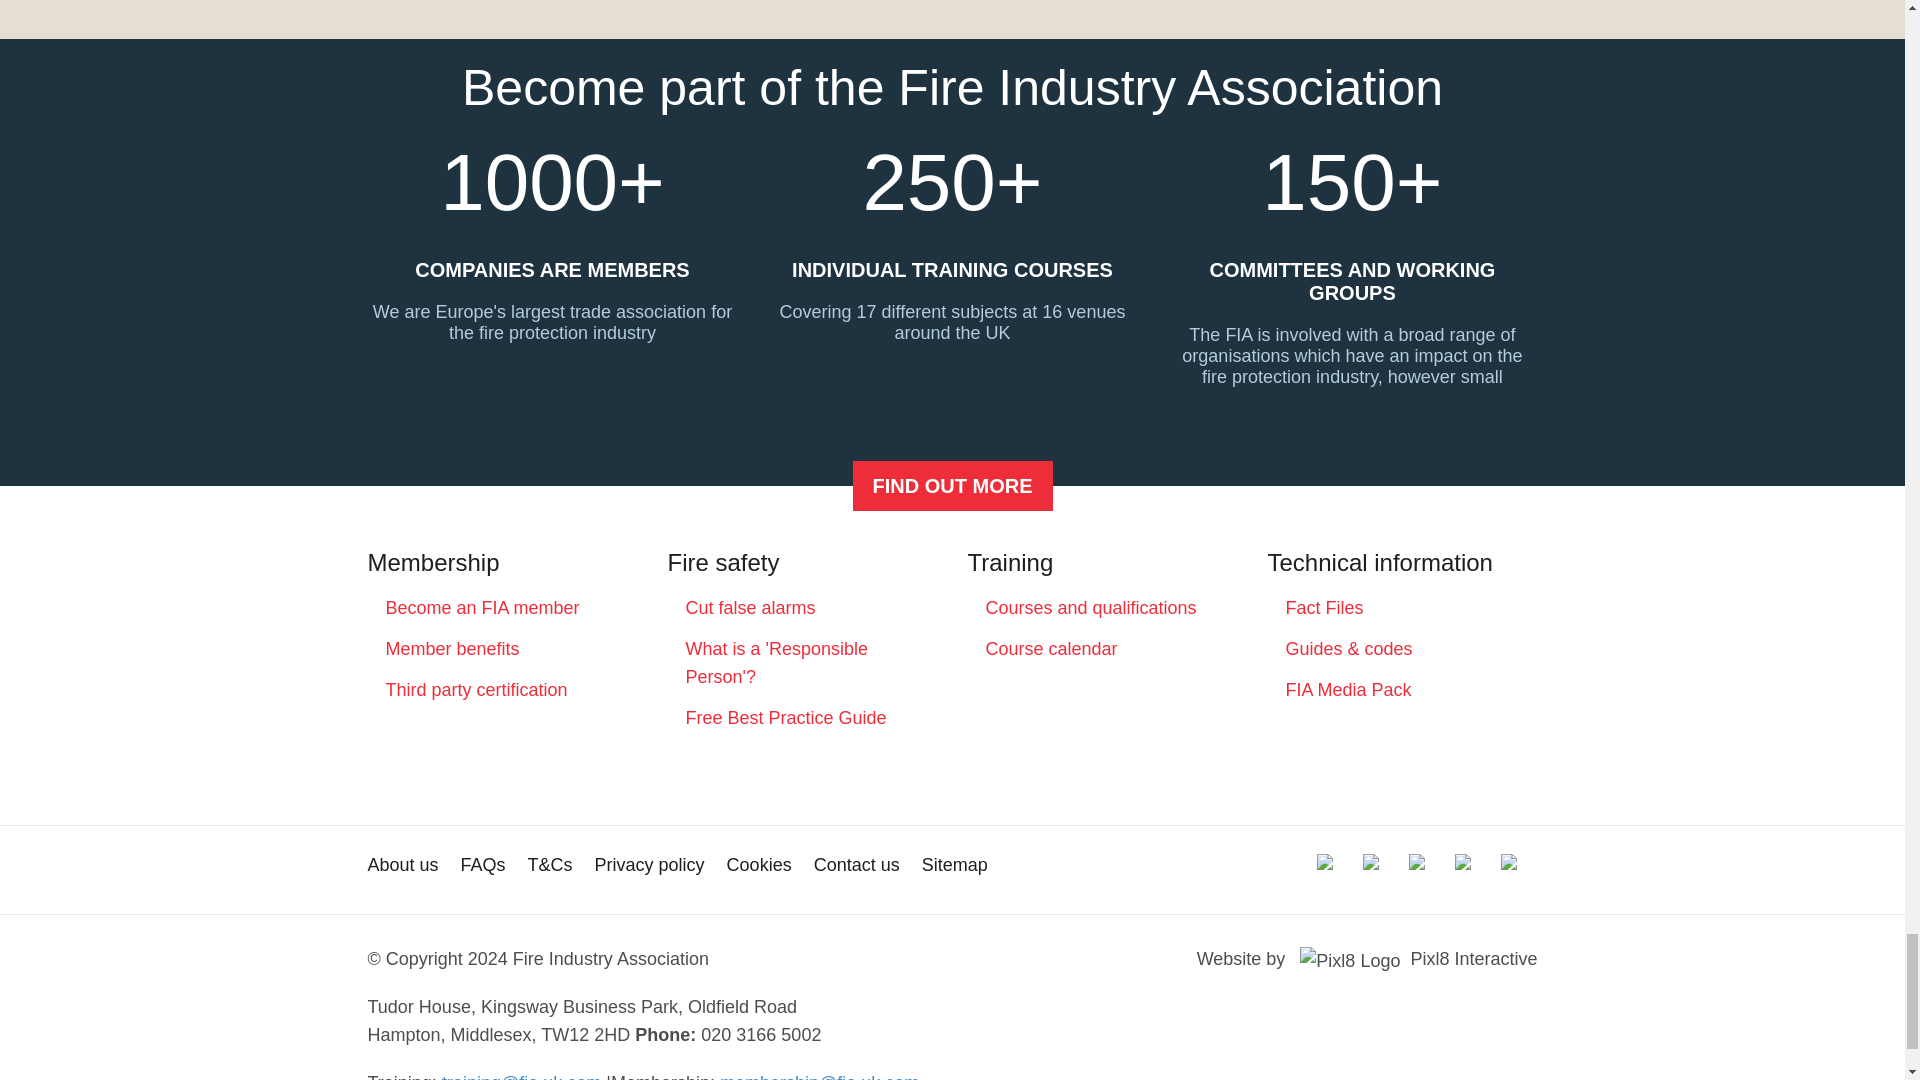  I want to click on FAQs, so click(483, 864).